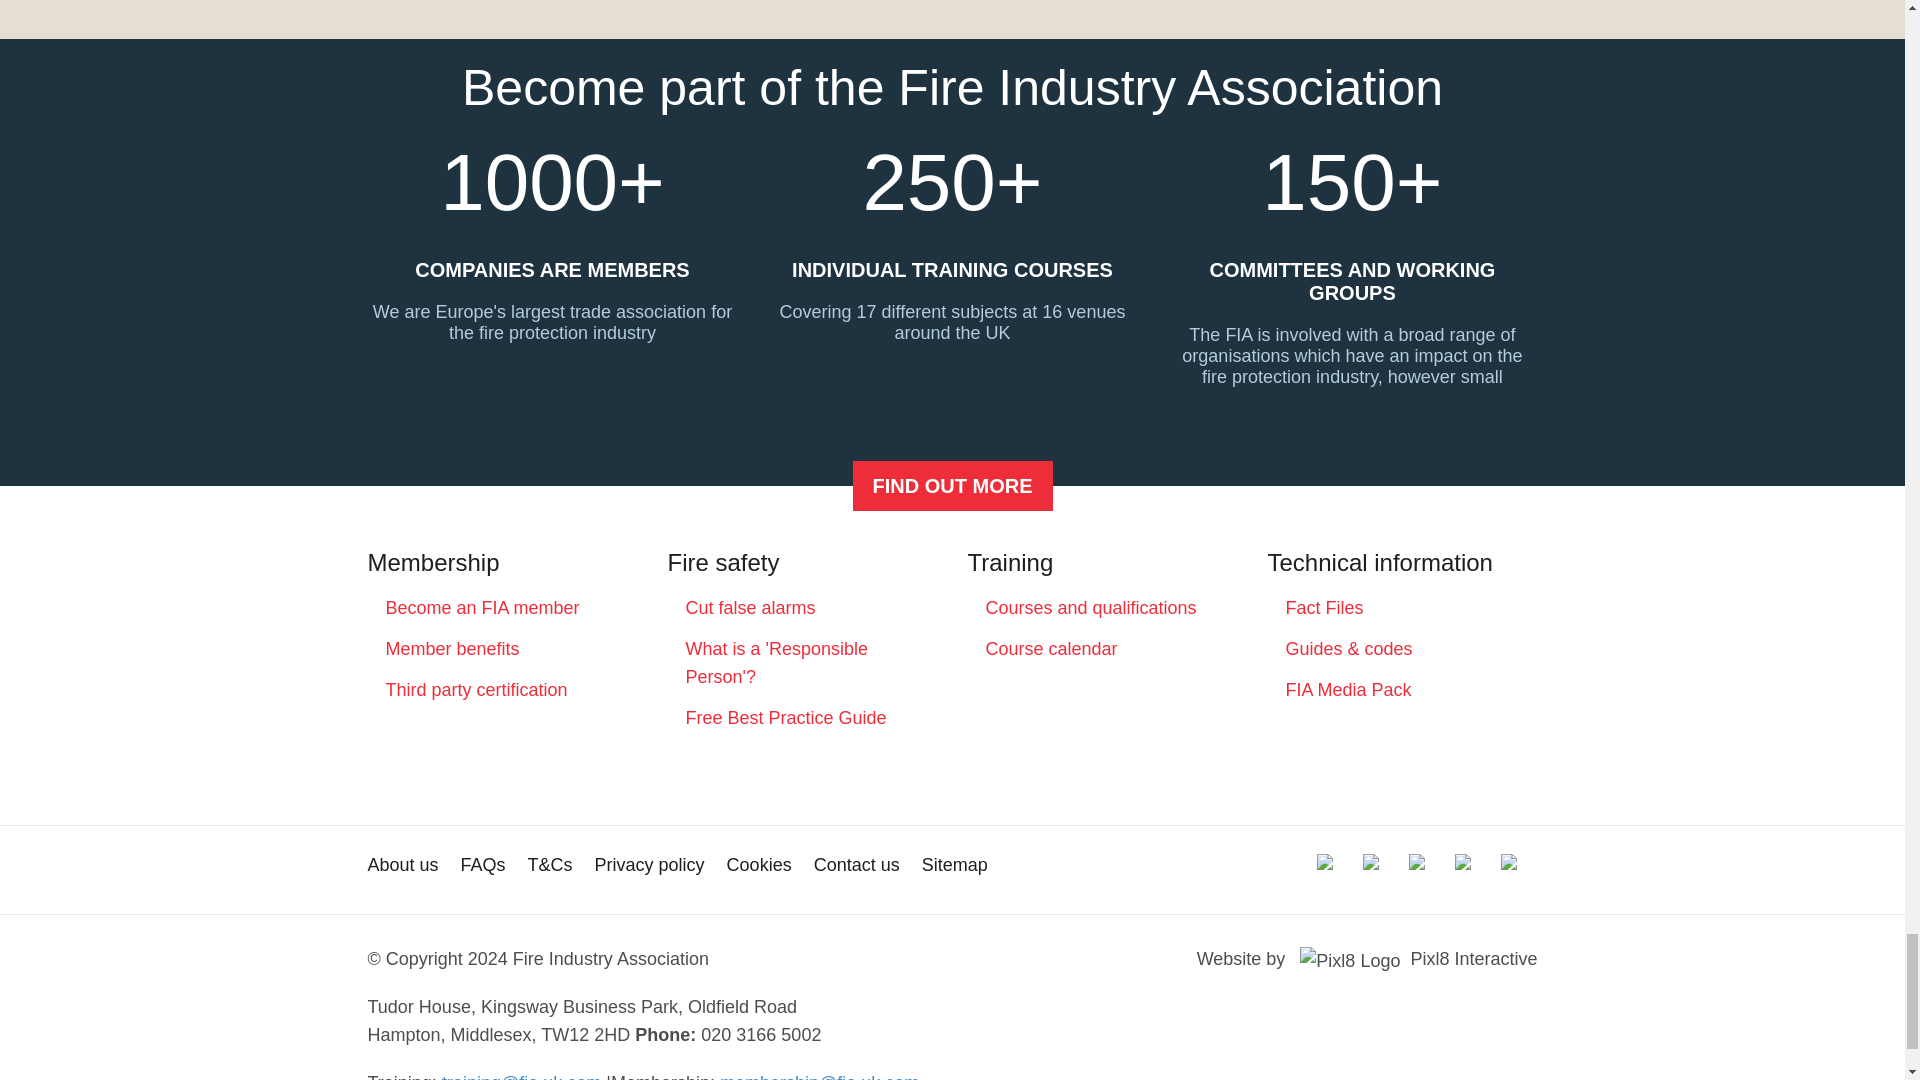  I want to click on FAQs, so click(483, 864).